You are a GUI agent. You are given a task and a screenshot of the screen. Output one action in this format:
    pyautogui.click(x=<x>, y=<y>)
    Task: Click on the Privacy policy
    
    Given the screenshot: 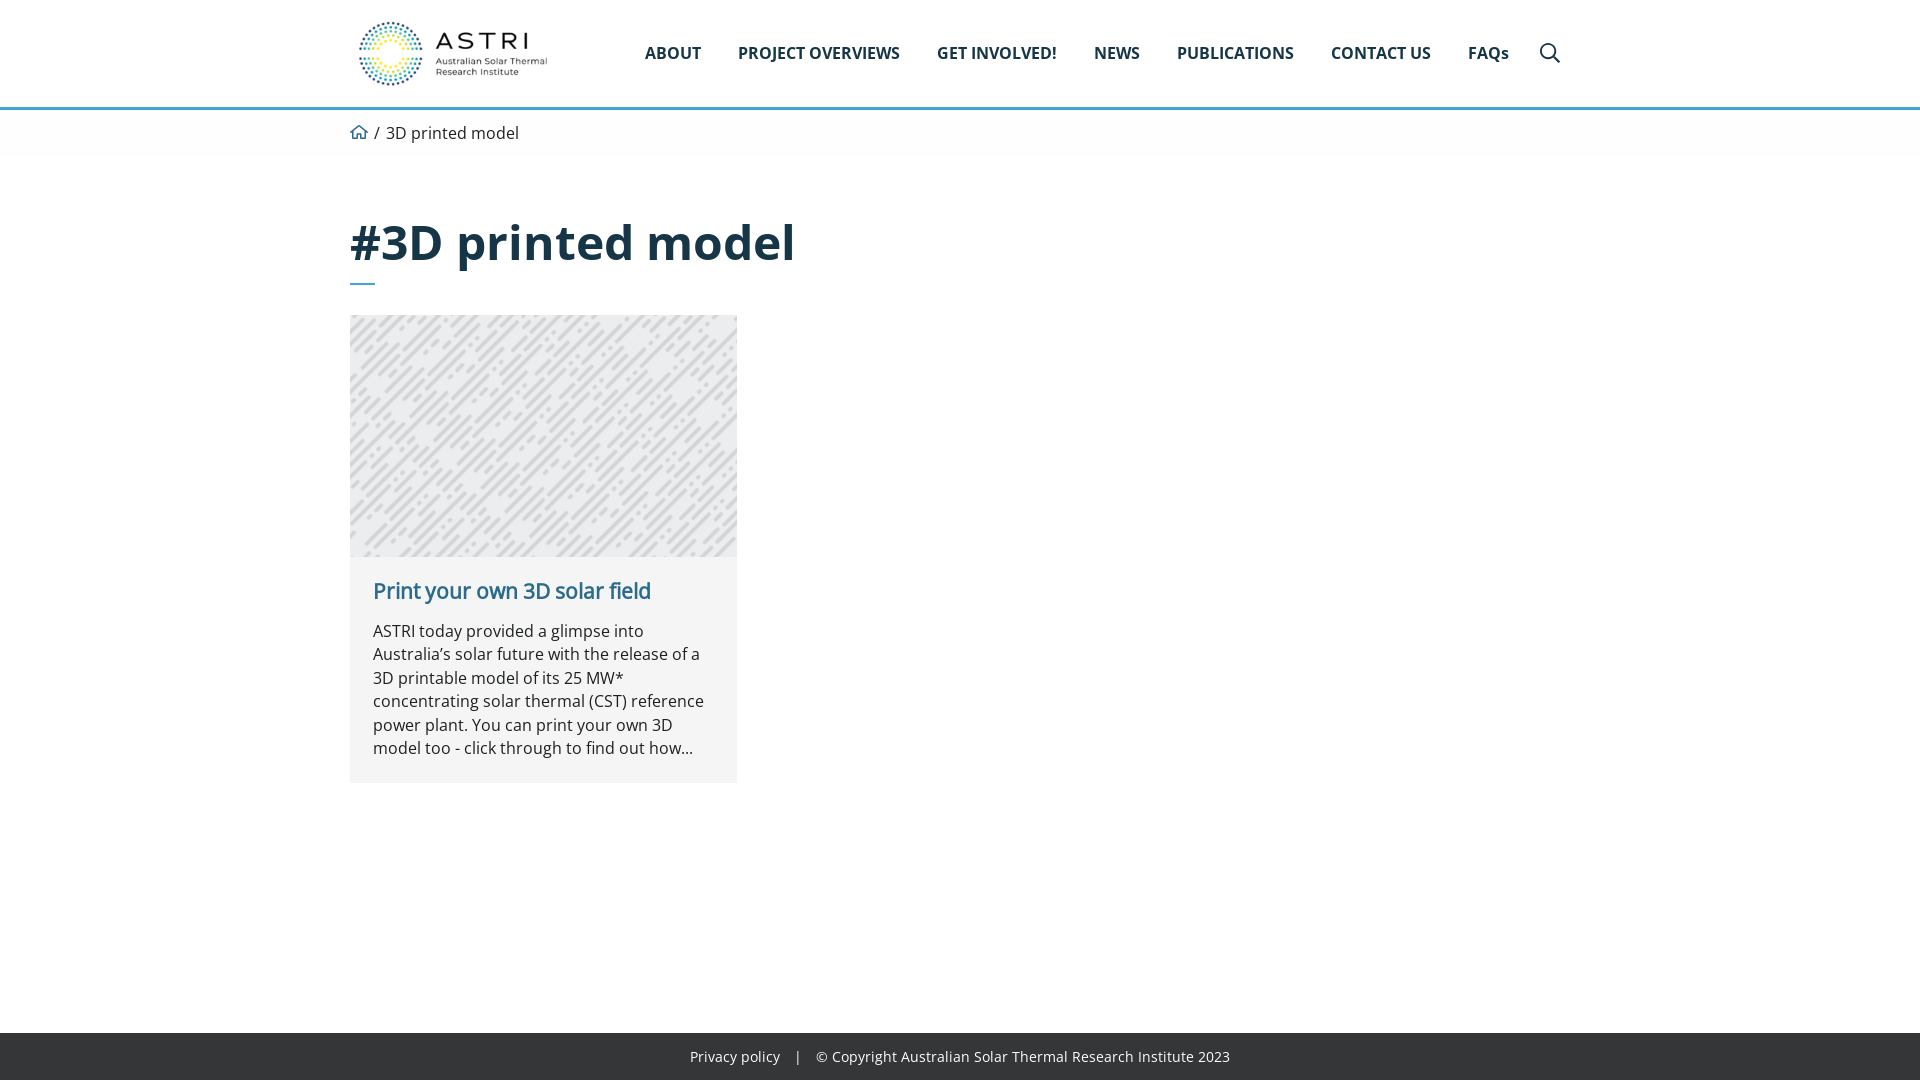 What is the action you would take?
    pyautogui.click(x=735, y=1056)
    